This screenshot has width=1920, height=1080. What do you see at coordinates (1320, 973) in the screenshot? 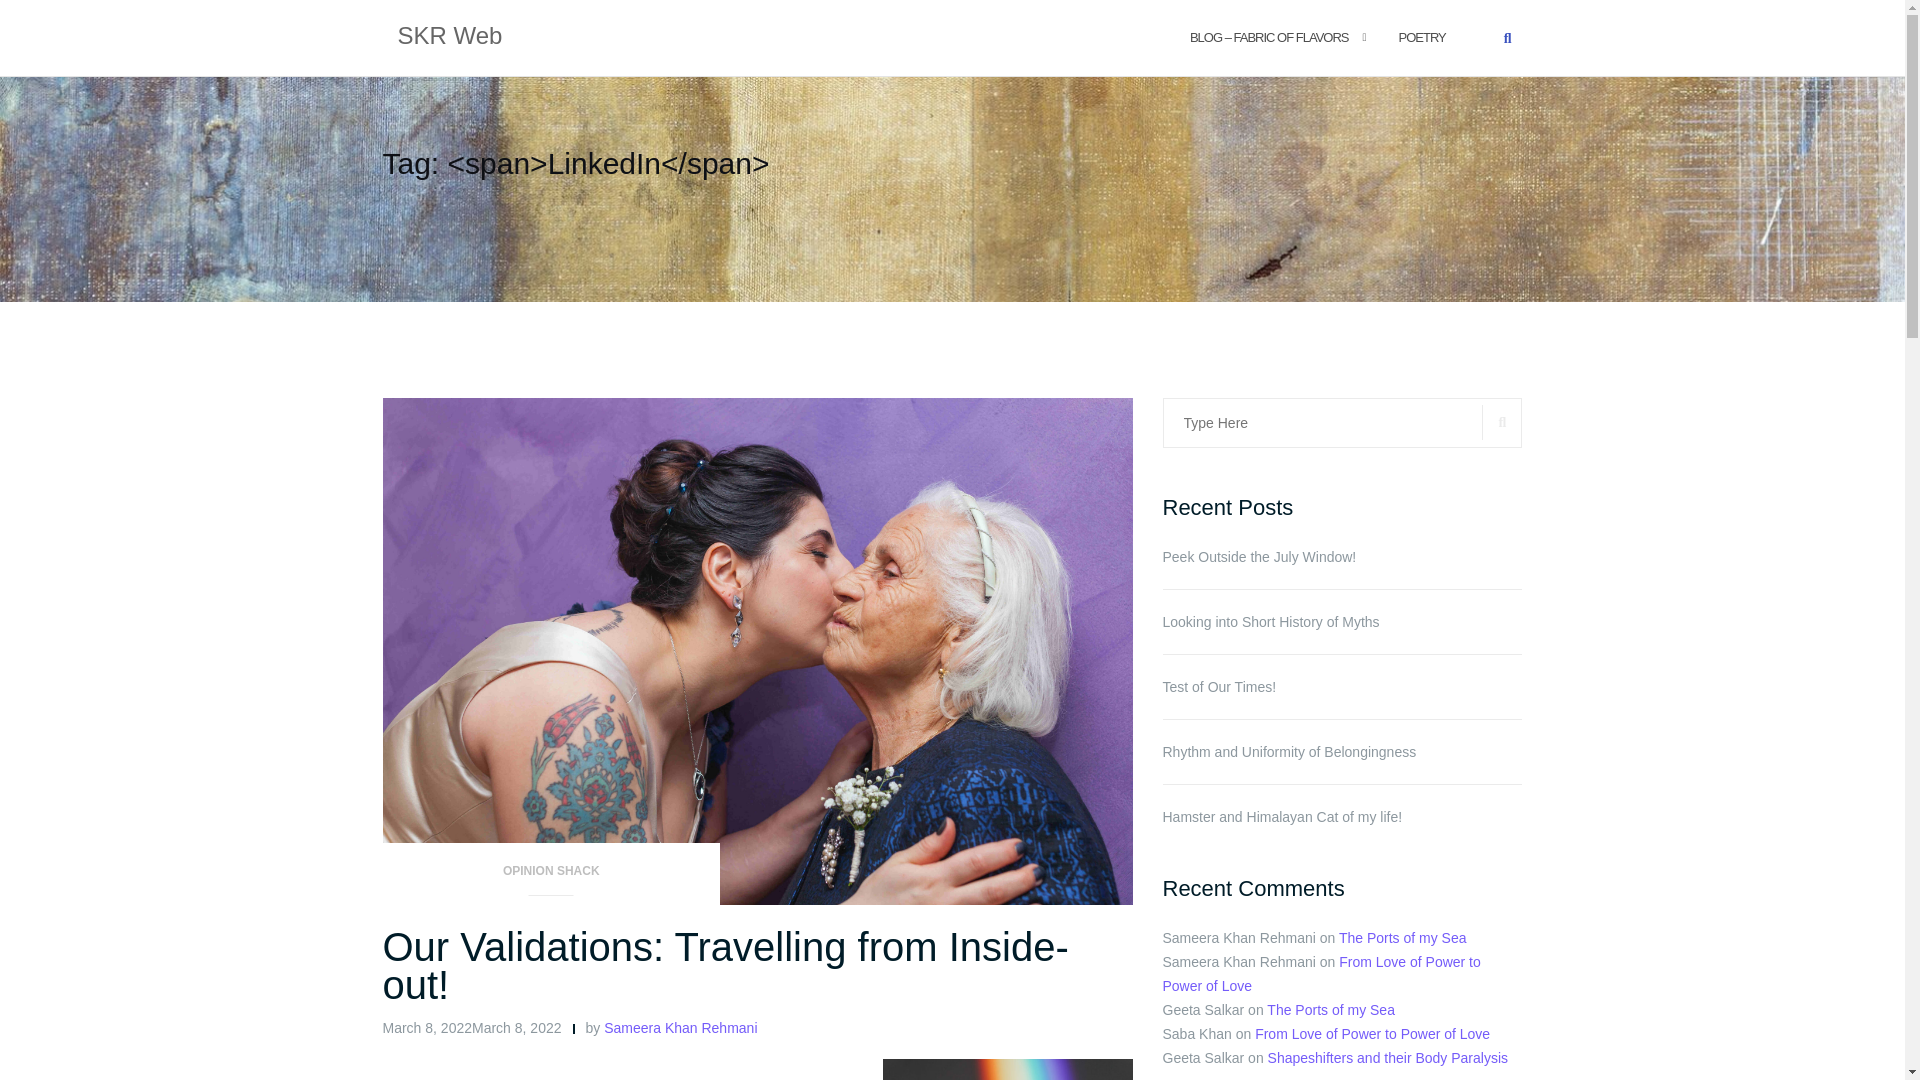
I see `From Love of Power to Power of Love` at bounding box center [1320, 973].